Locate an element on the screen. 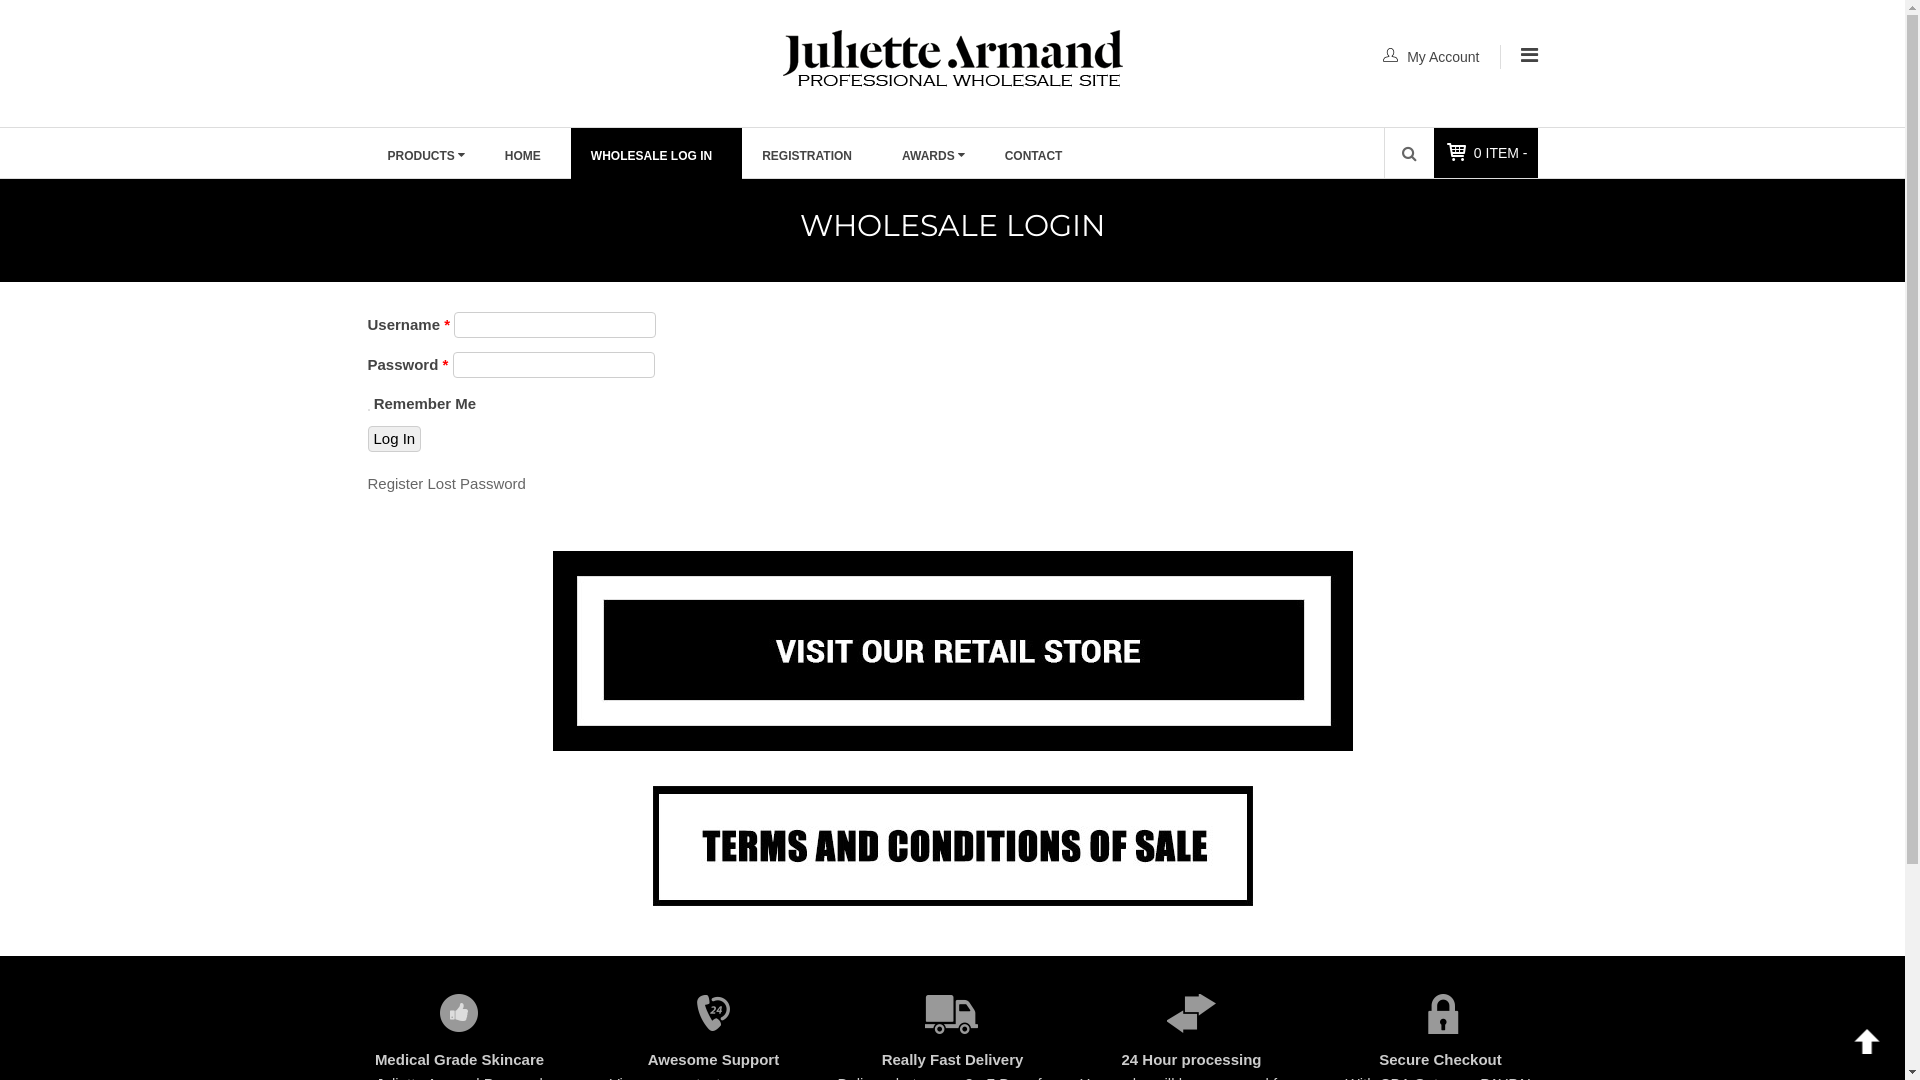  CONTACT is located at coordinates (1039, 155).